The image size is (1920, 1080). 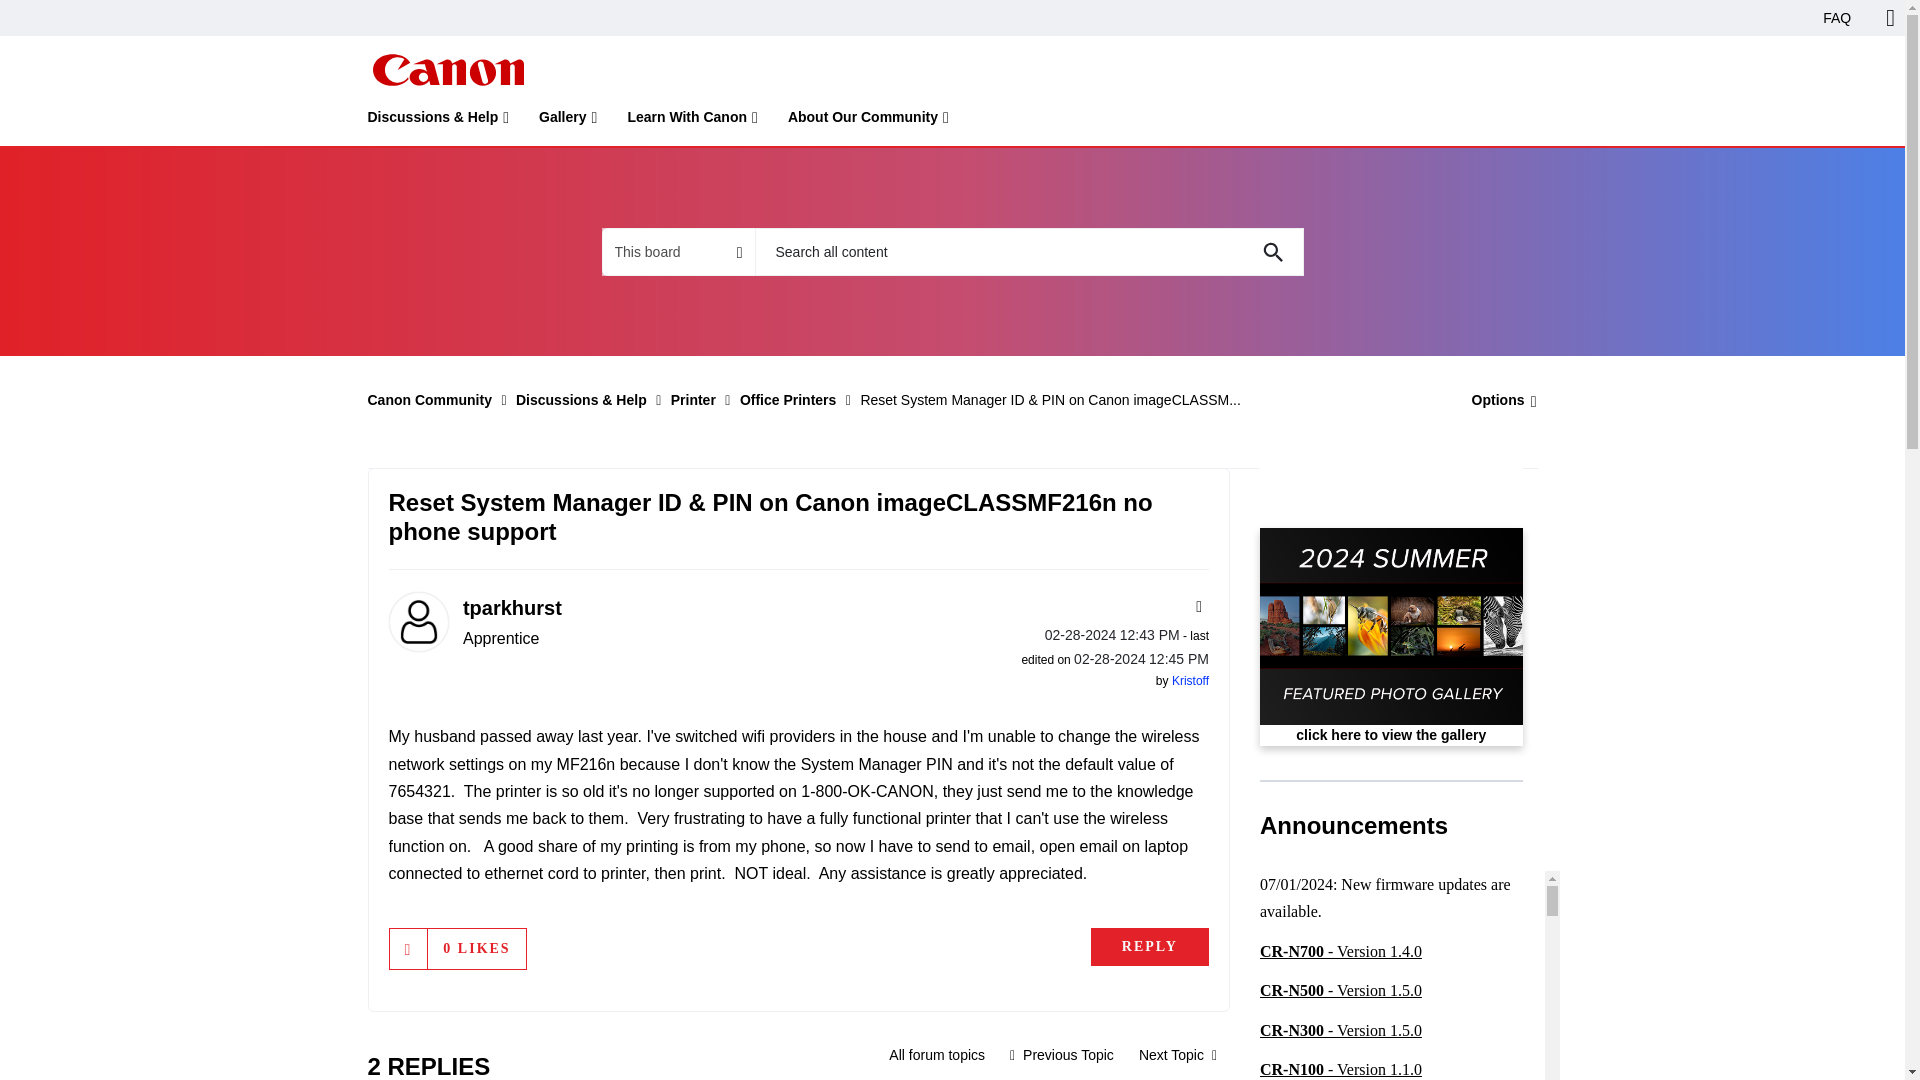 I want to click on Search Granularity, so click(x=678, y=252).